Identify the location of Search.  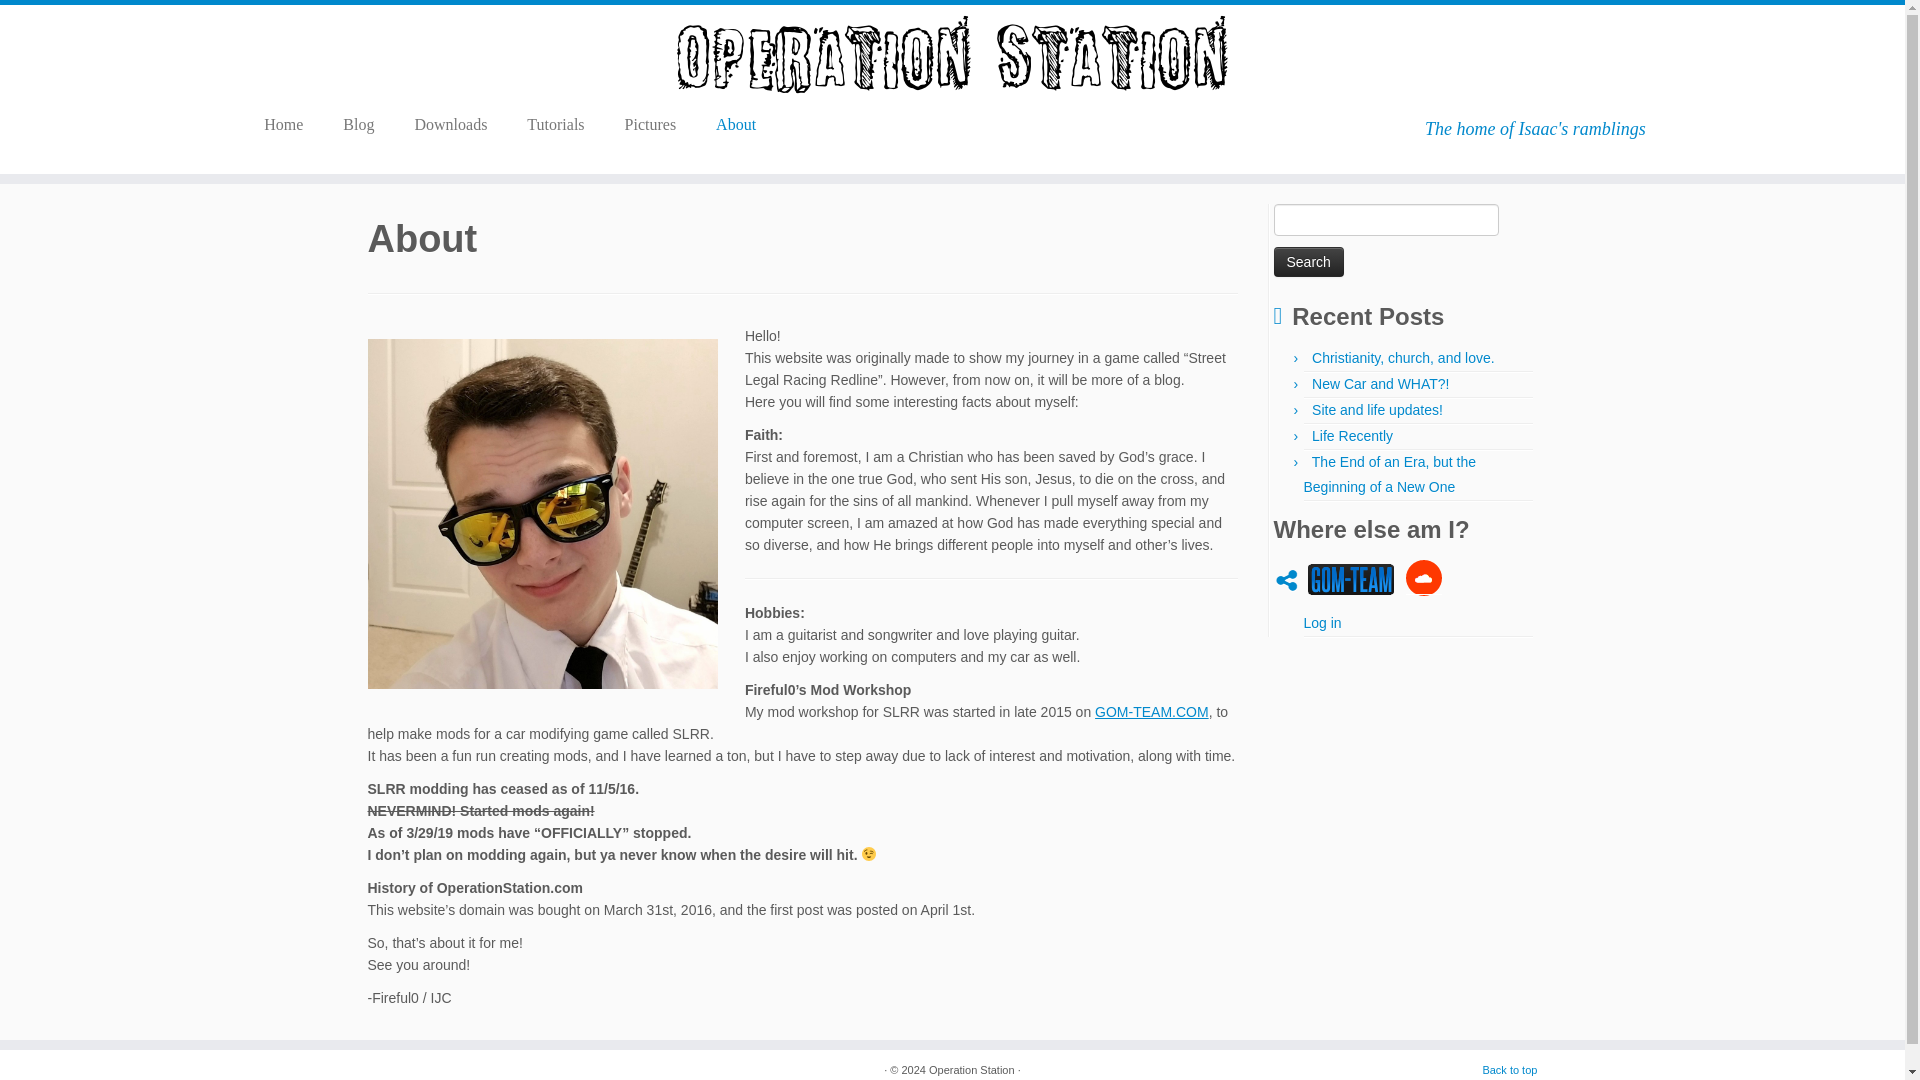
(1309, 262).